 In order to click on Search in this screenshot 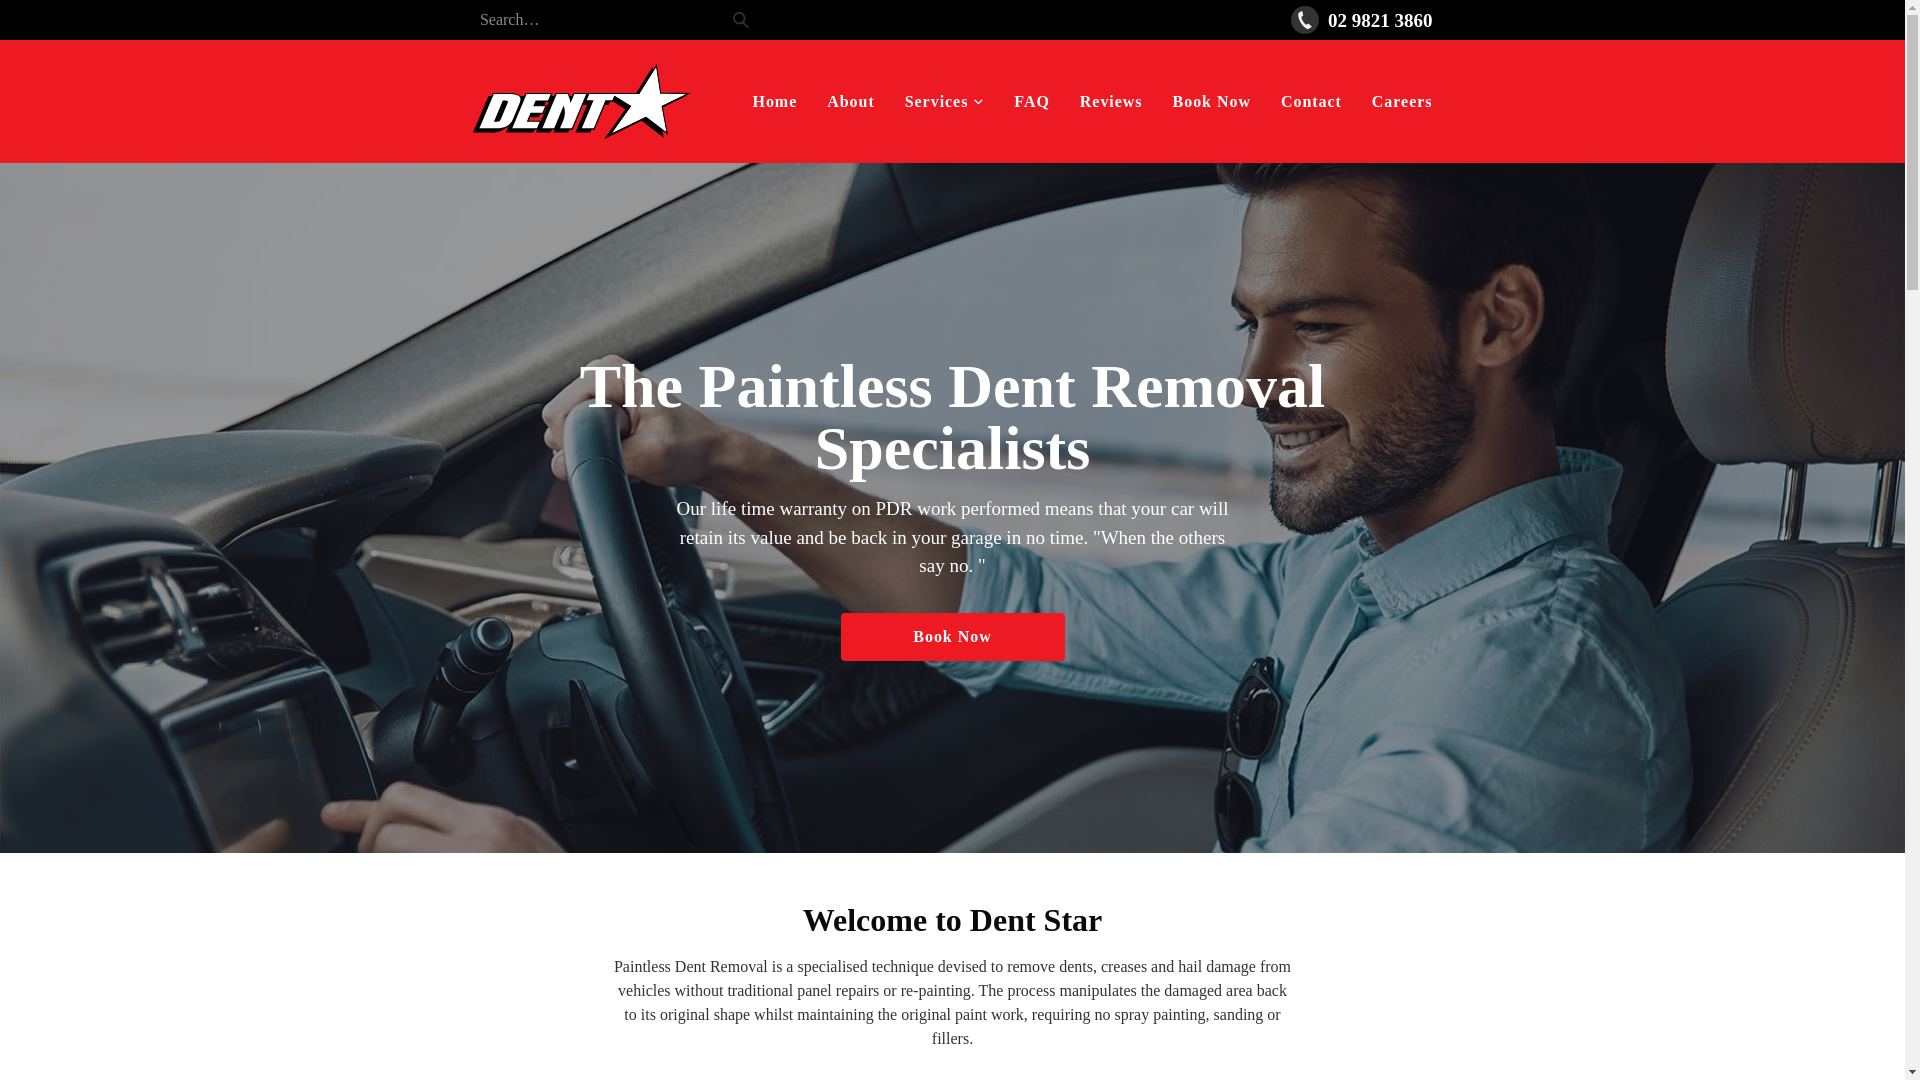, I will do `click(740, 20)`.